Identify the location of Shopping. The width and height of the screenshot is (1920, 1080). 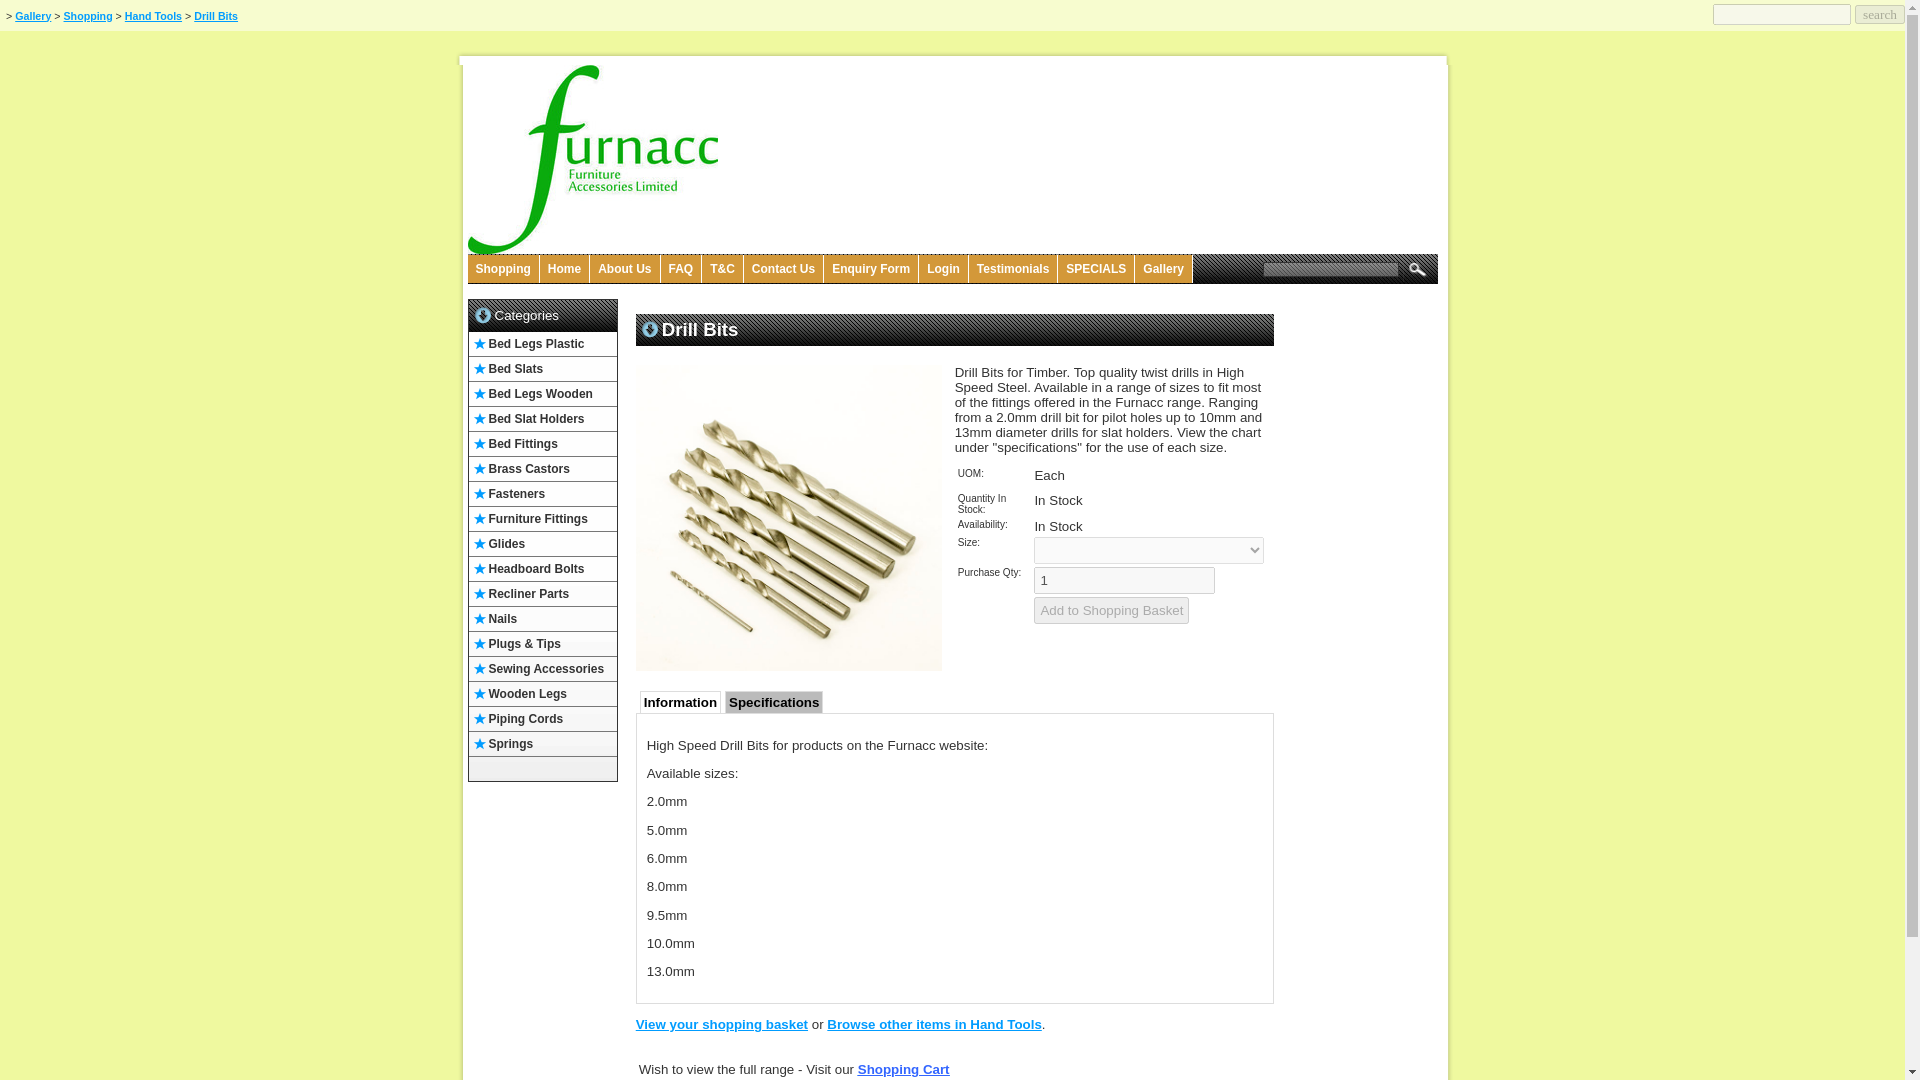
(504, 268).